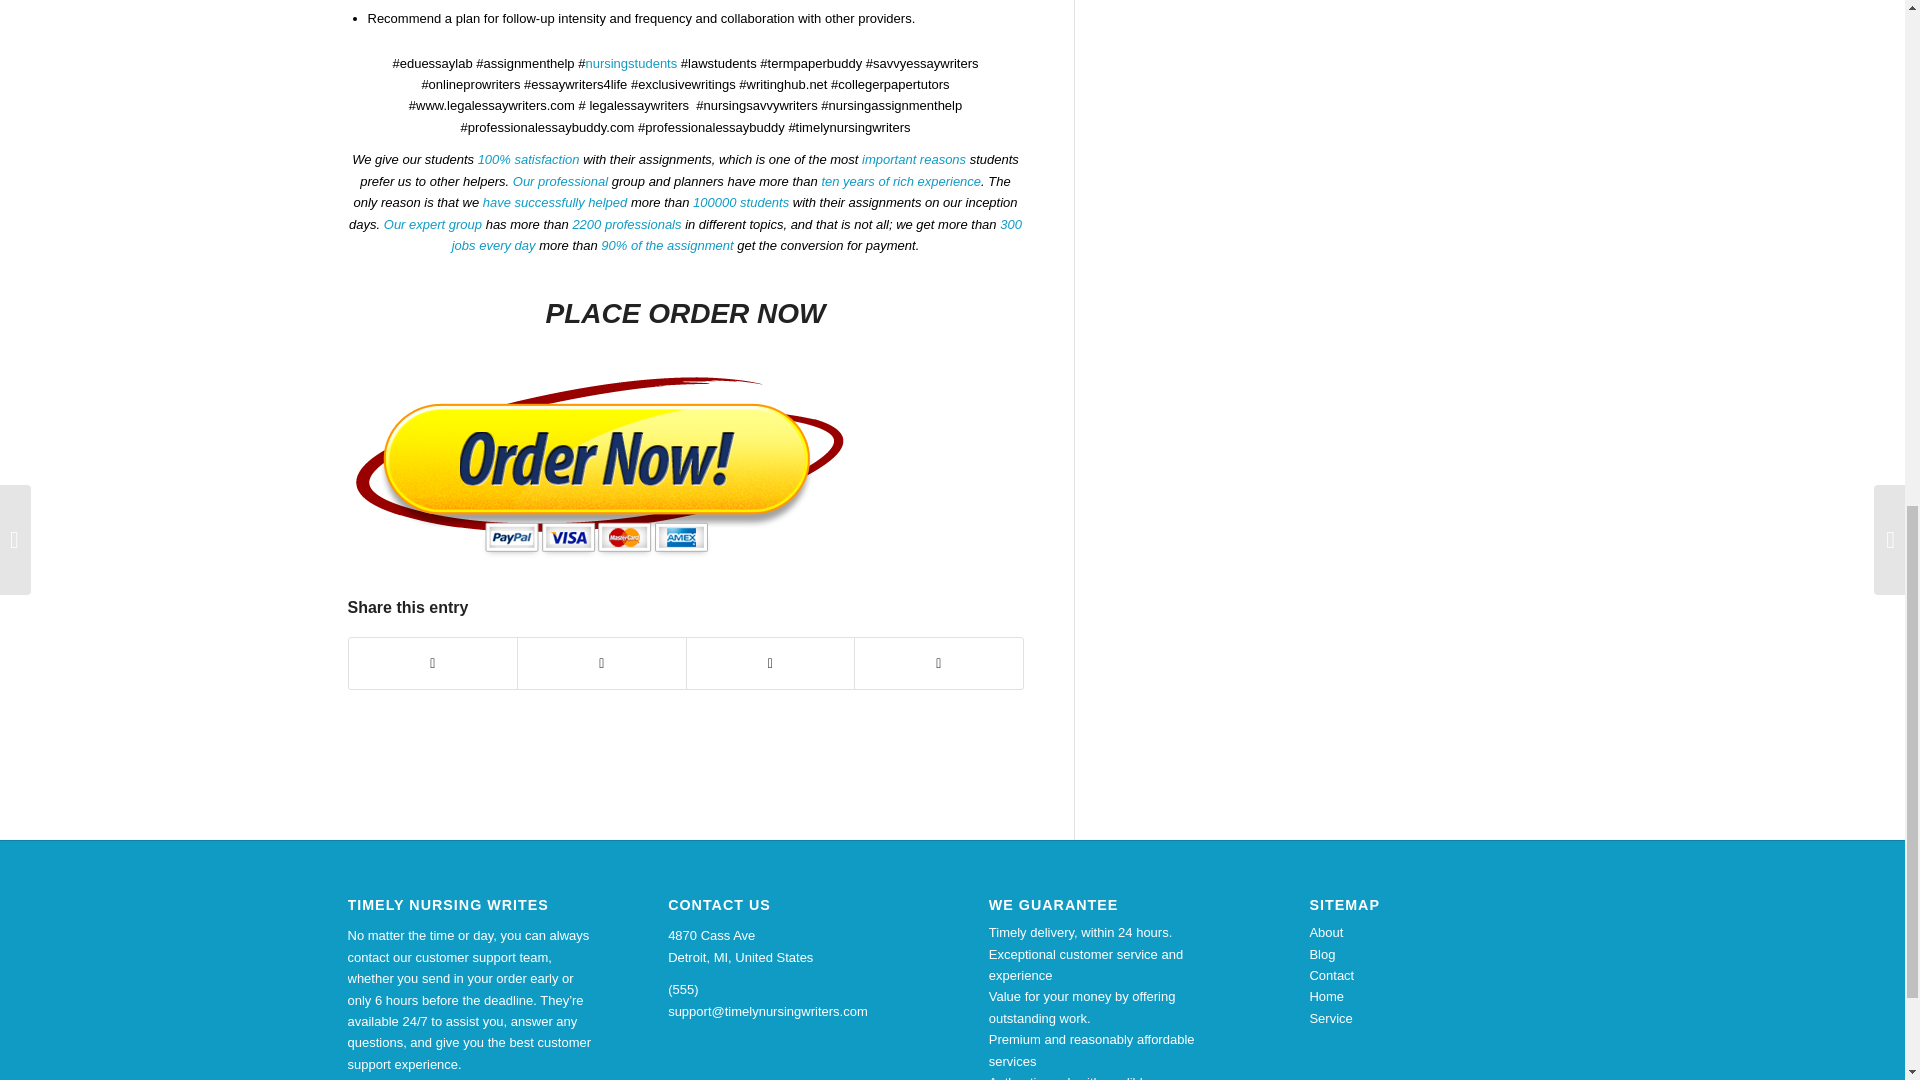 The height and width of the screenshot is (1080, 1920). Describe the element at coordinates (736, 234) in the screenshot. I see `300 jobs every day` at that location.